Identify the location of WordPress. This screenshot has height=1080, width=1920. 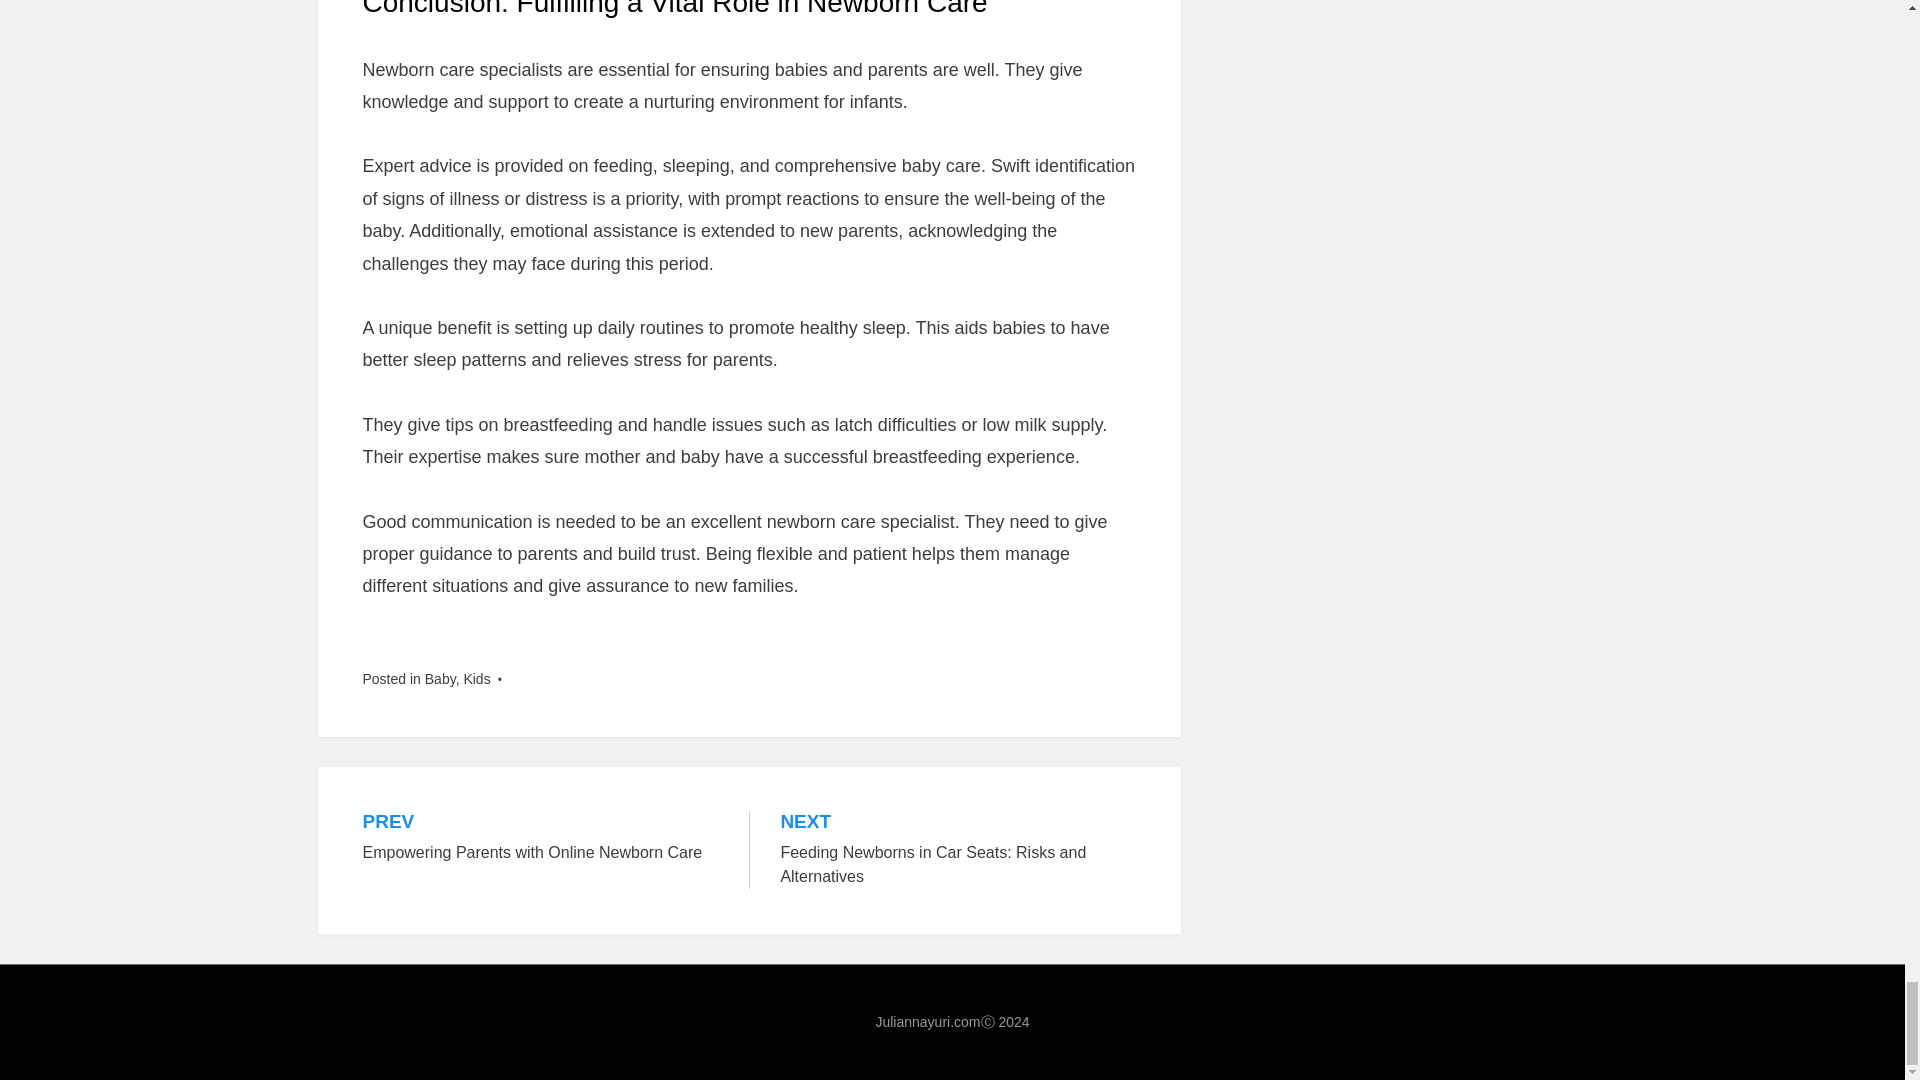
(482, 1050).